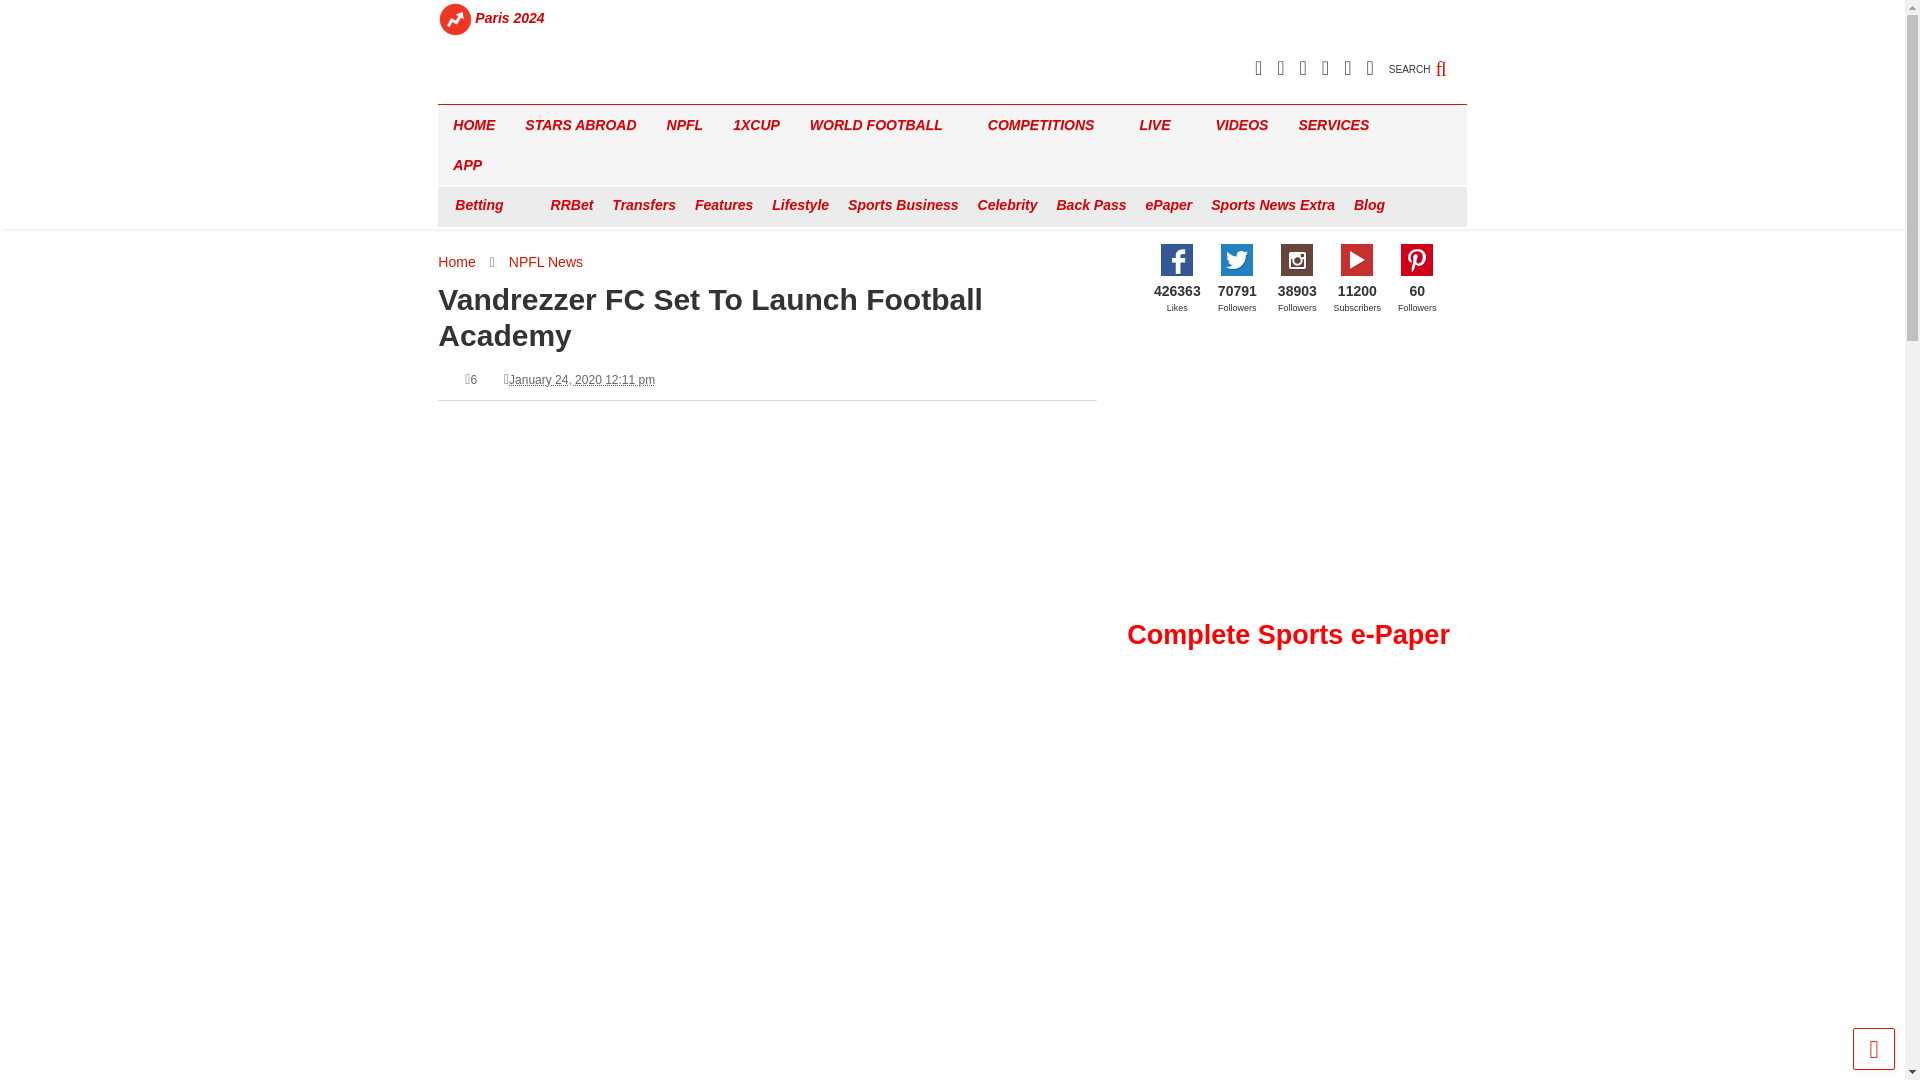 The width and height of the screenshot is (1920, 1080). I want to click on NPFL, so click(685, 124).